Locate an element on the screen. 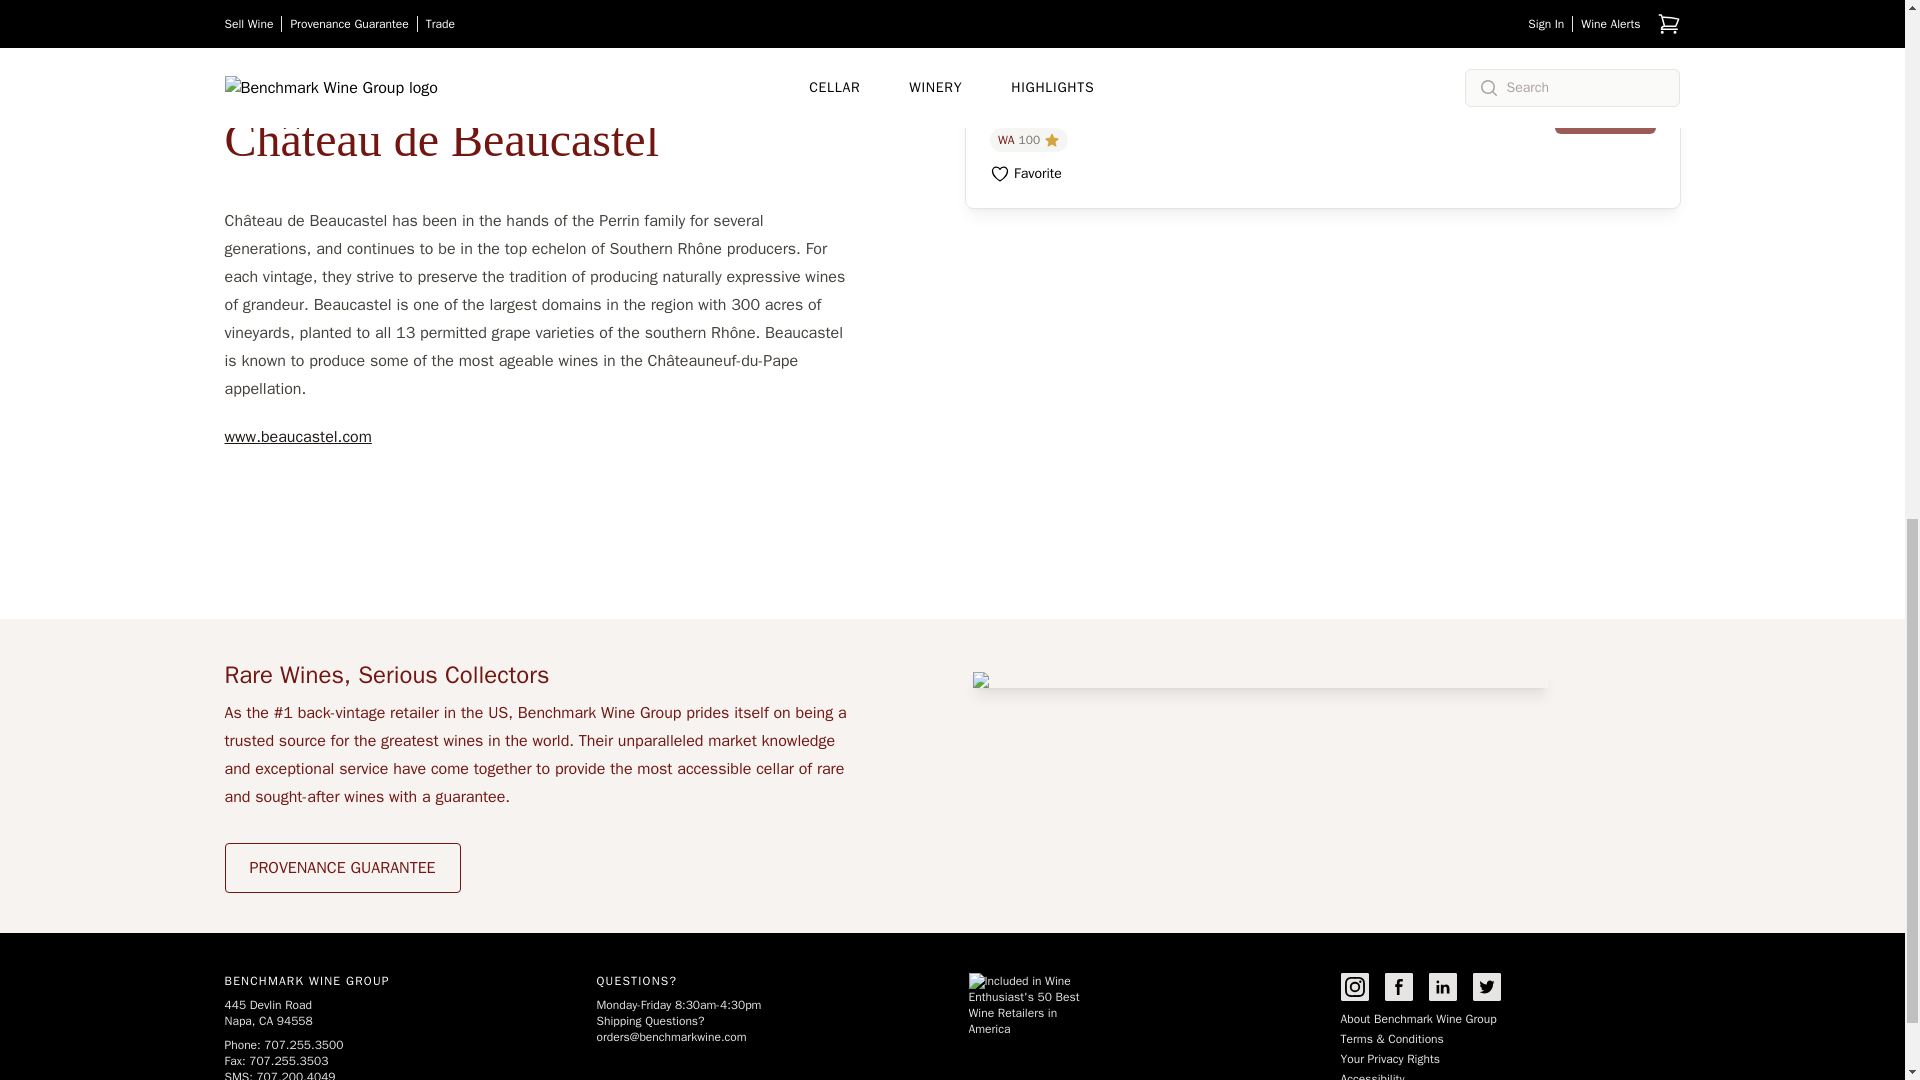 The image size is (1920, 1080). Favorite is located at coordinates (1026, 174).